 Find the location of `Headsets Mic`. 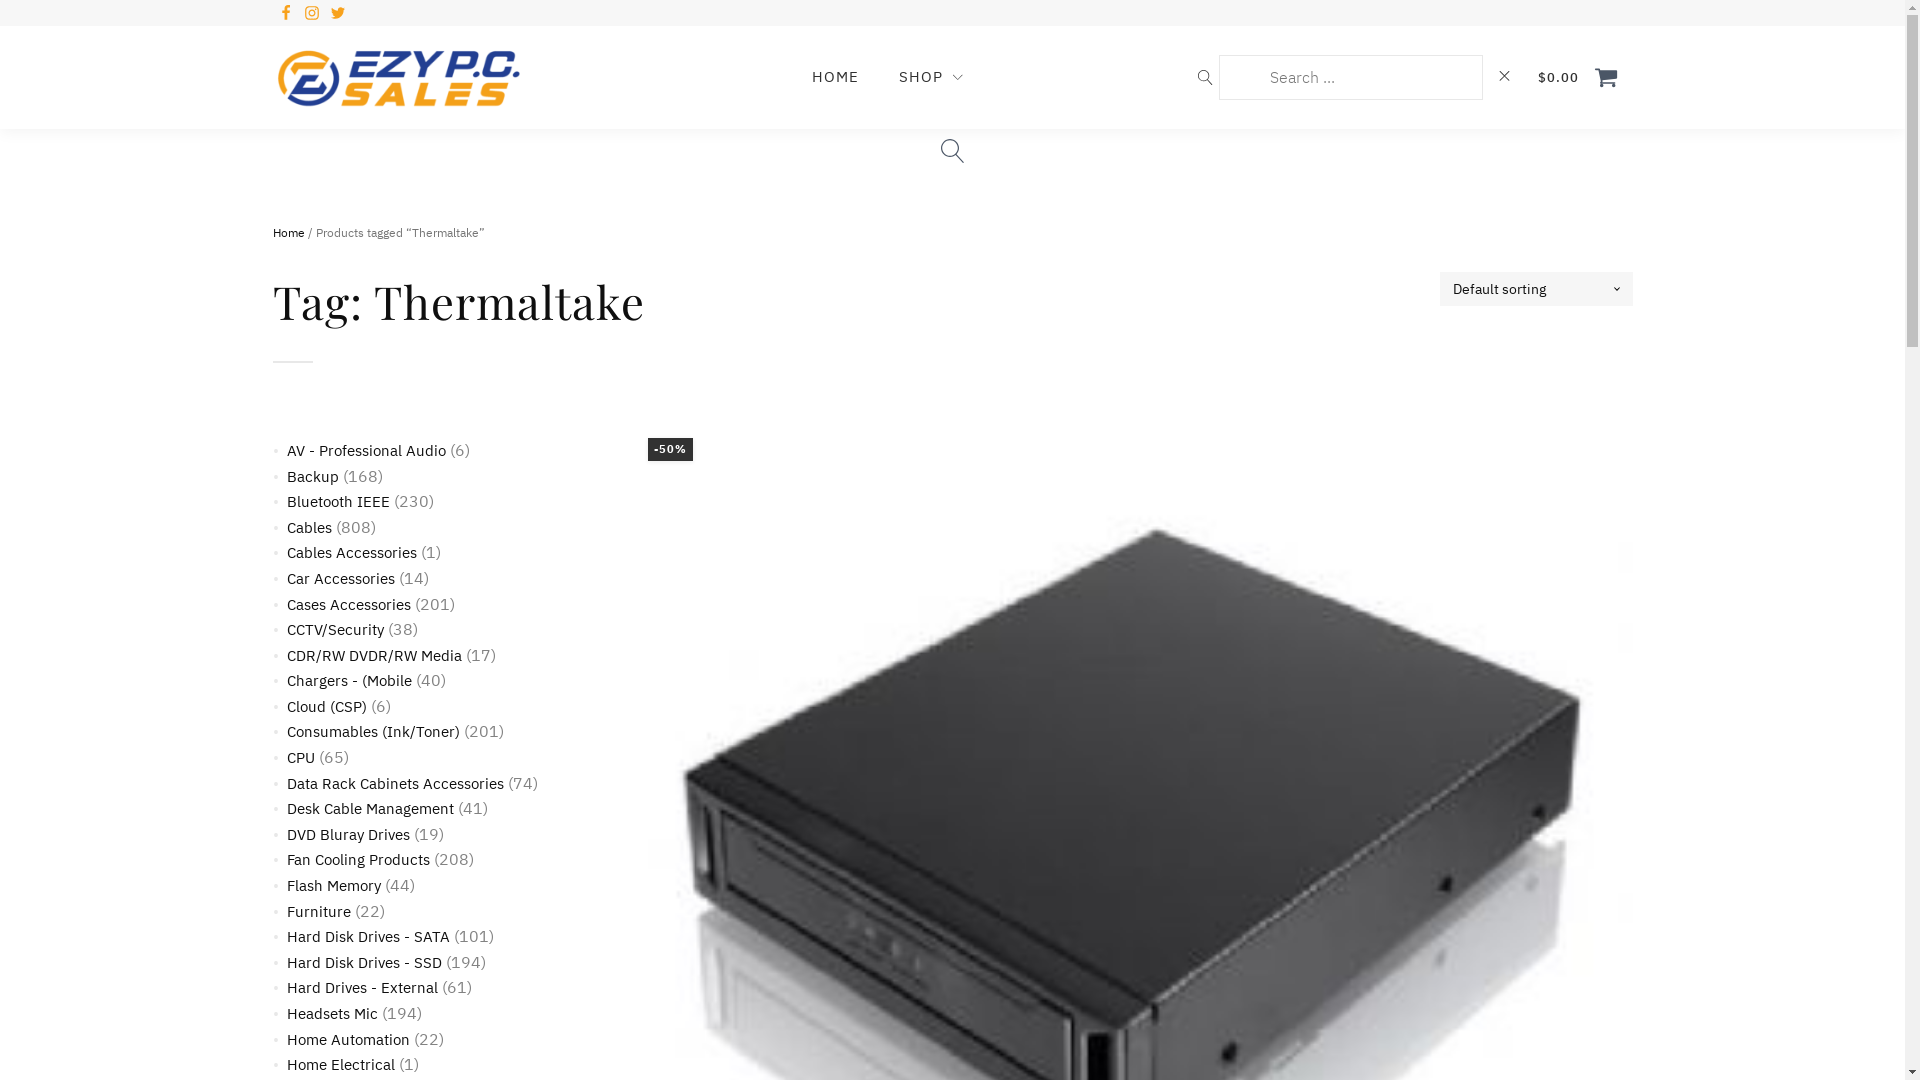

Headsets Mic is located at coordinates (332, 1014).